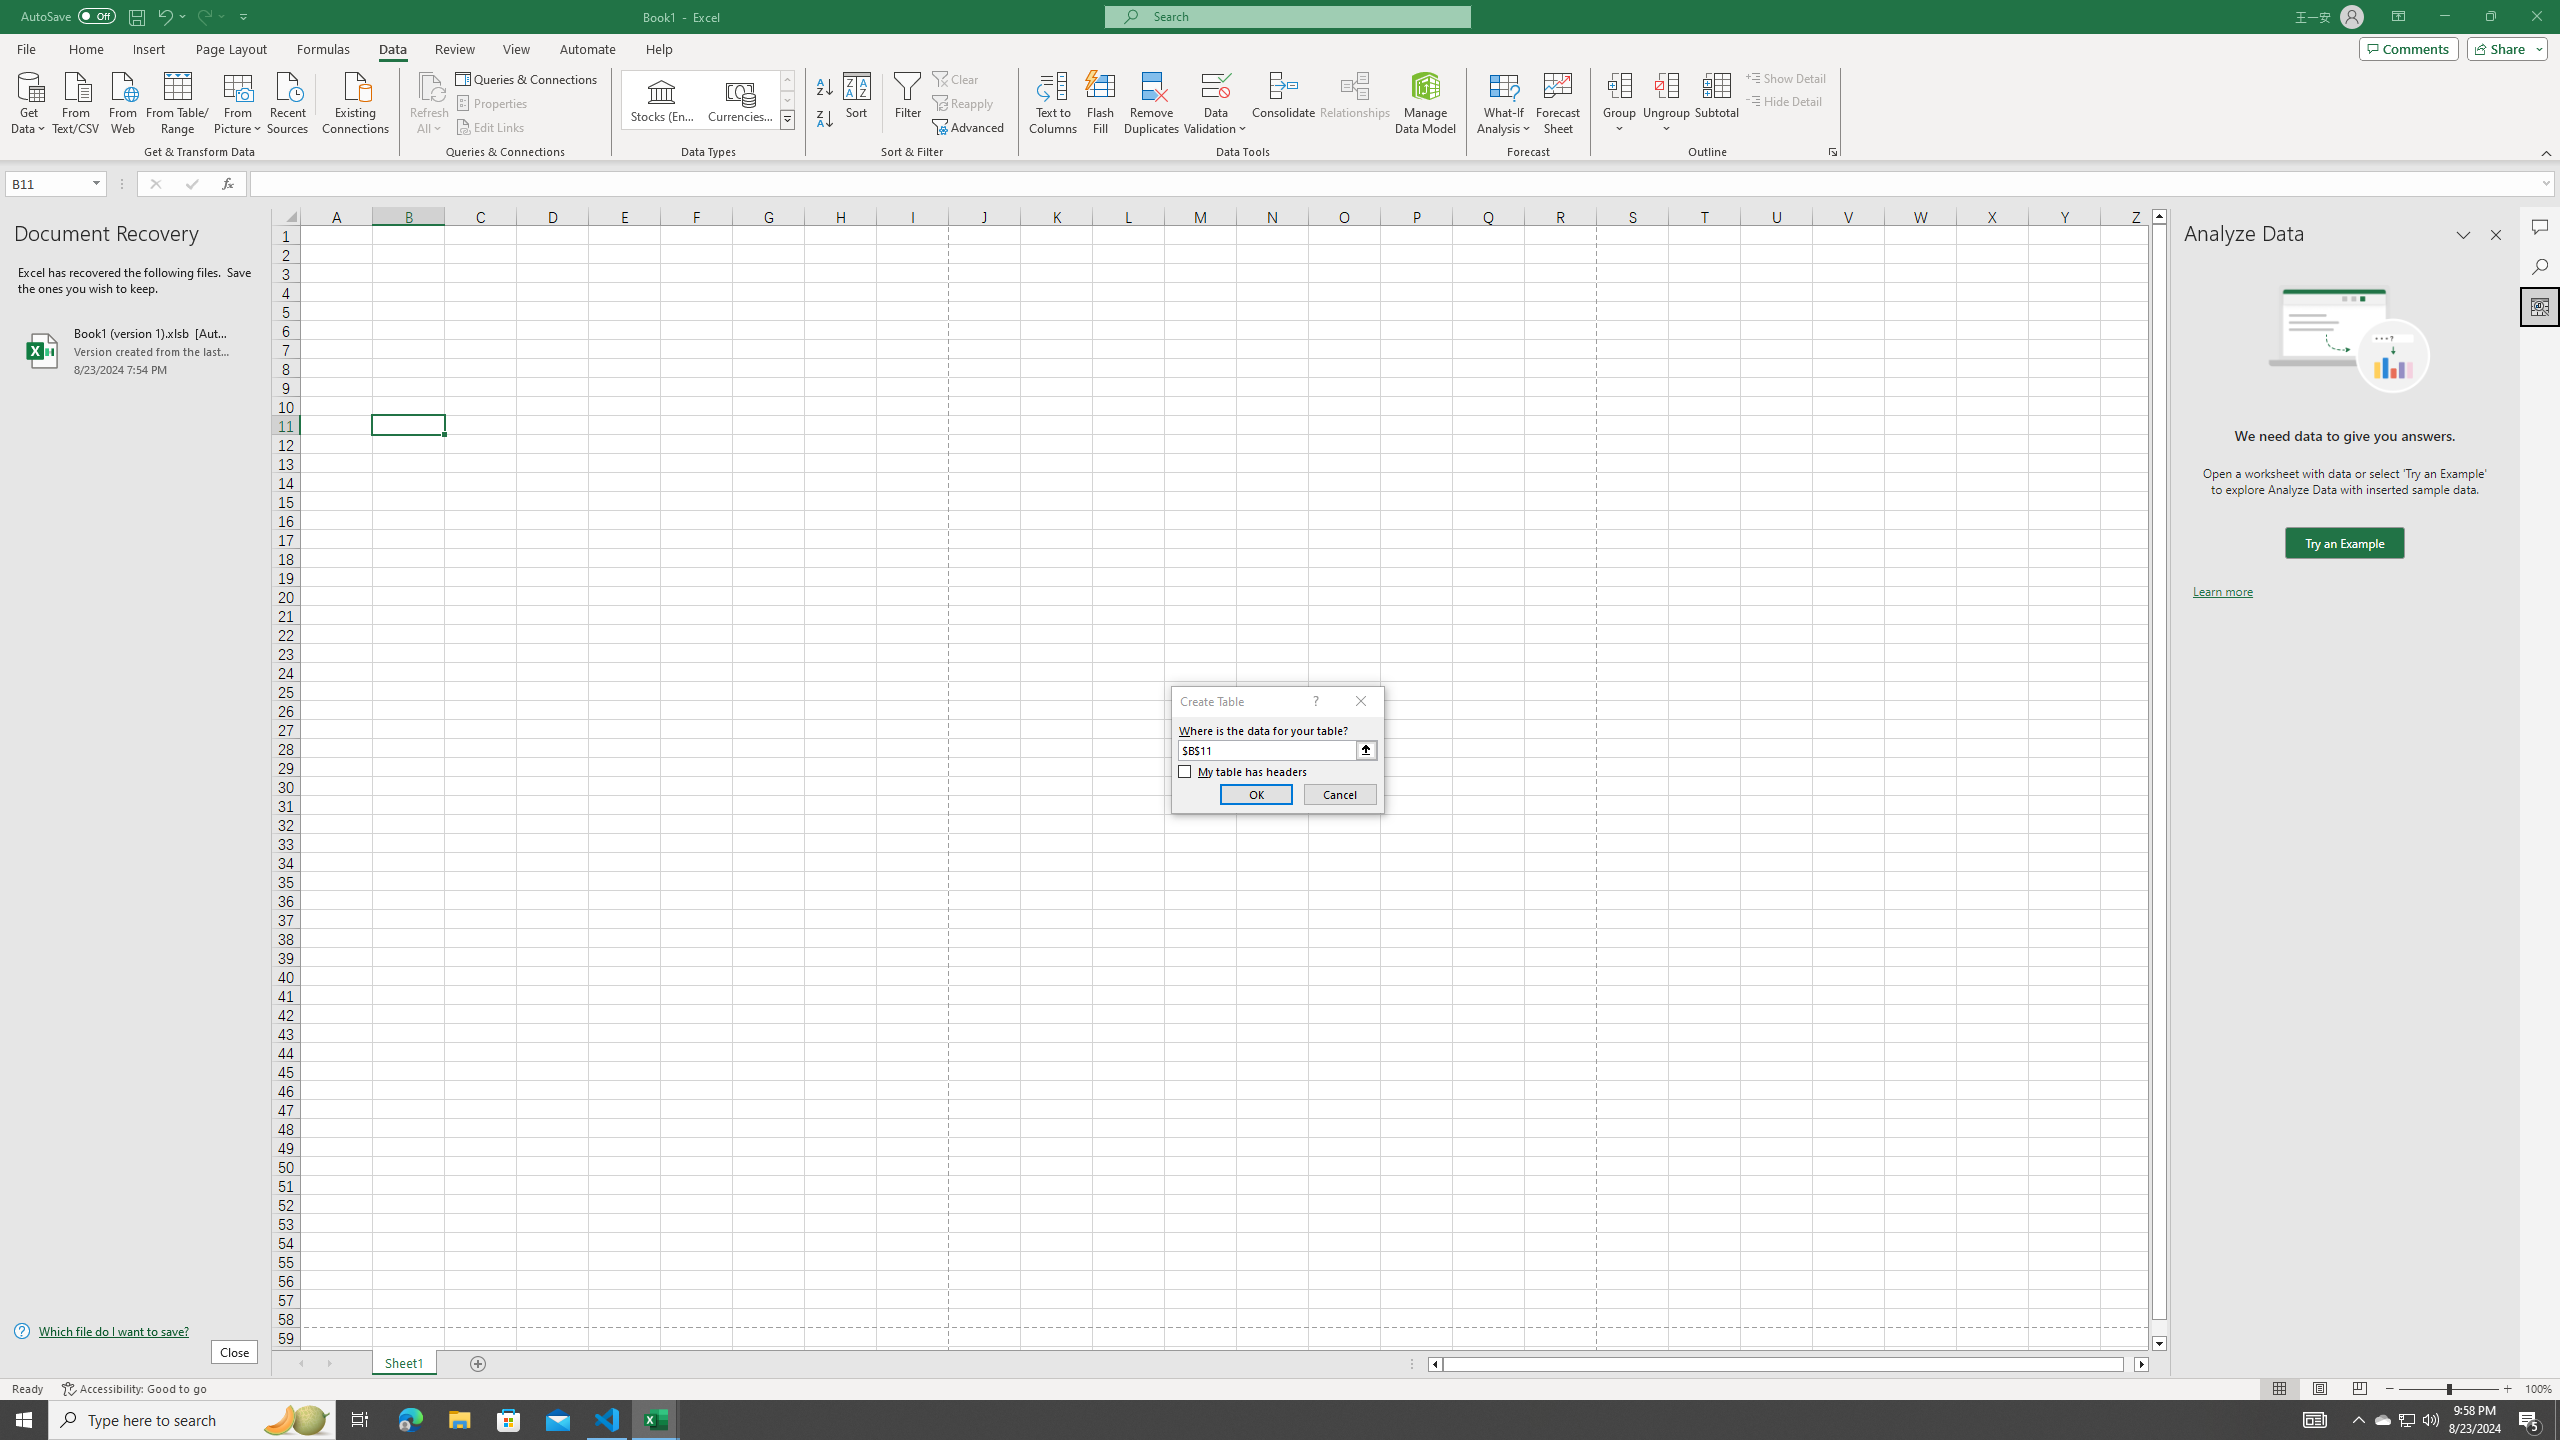 Image resolution: width=2560 pixels, height=1440 pixels. What do you see at coordinates (2540, 266) in the screenshot?
I see `Search` at bounding box center [2540, 266].